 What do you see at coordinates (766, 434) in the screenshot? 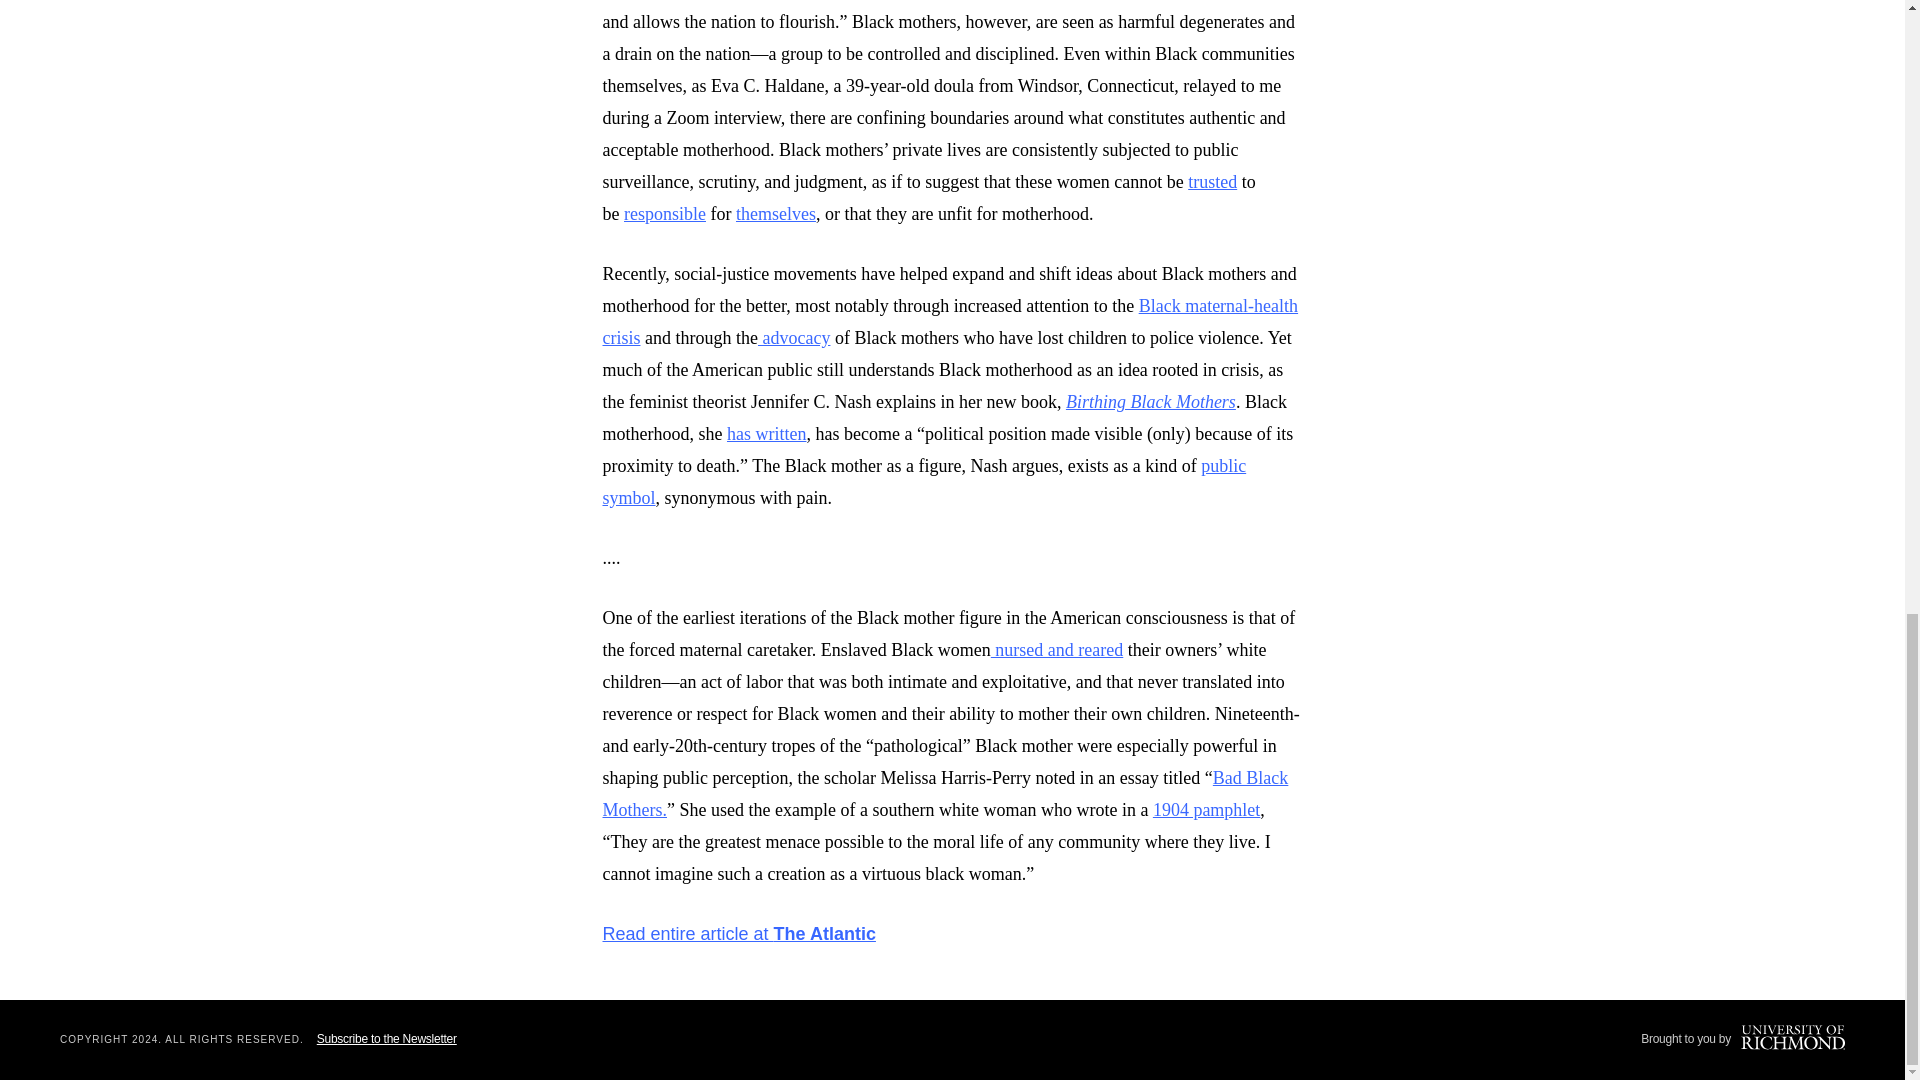
I see `has written` at bounding box center [766, 434].